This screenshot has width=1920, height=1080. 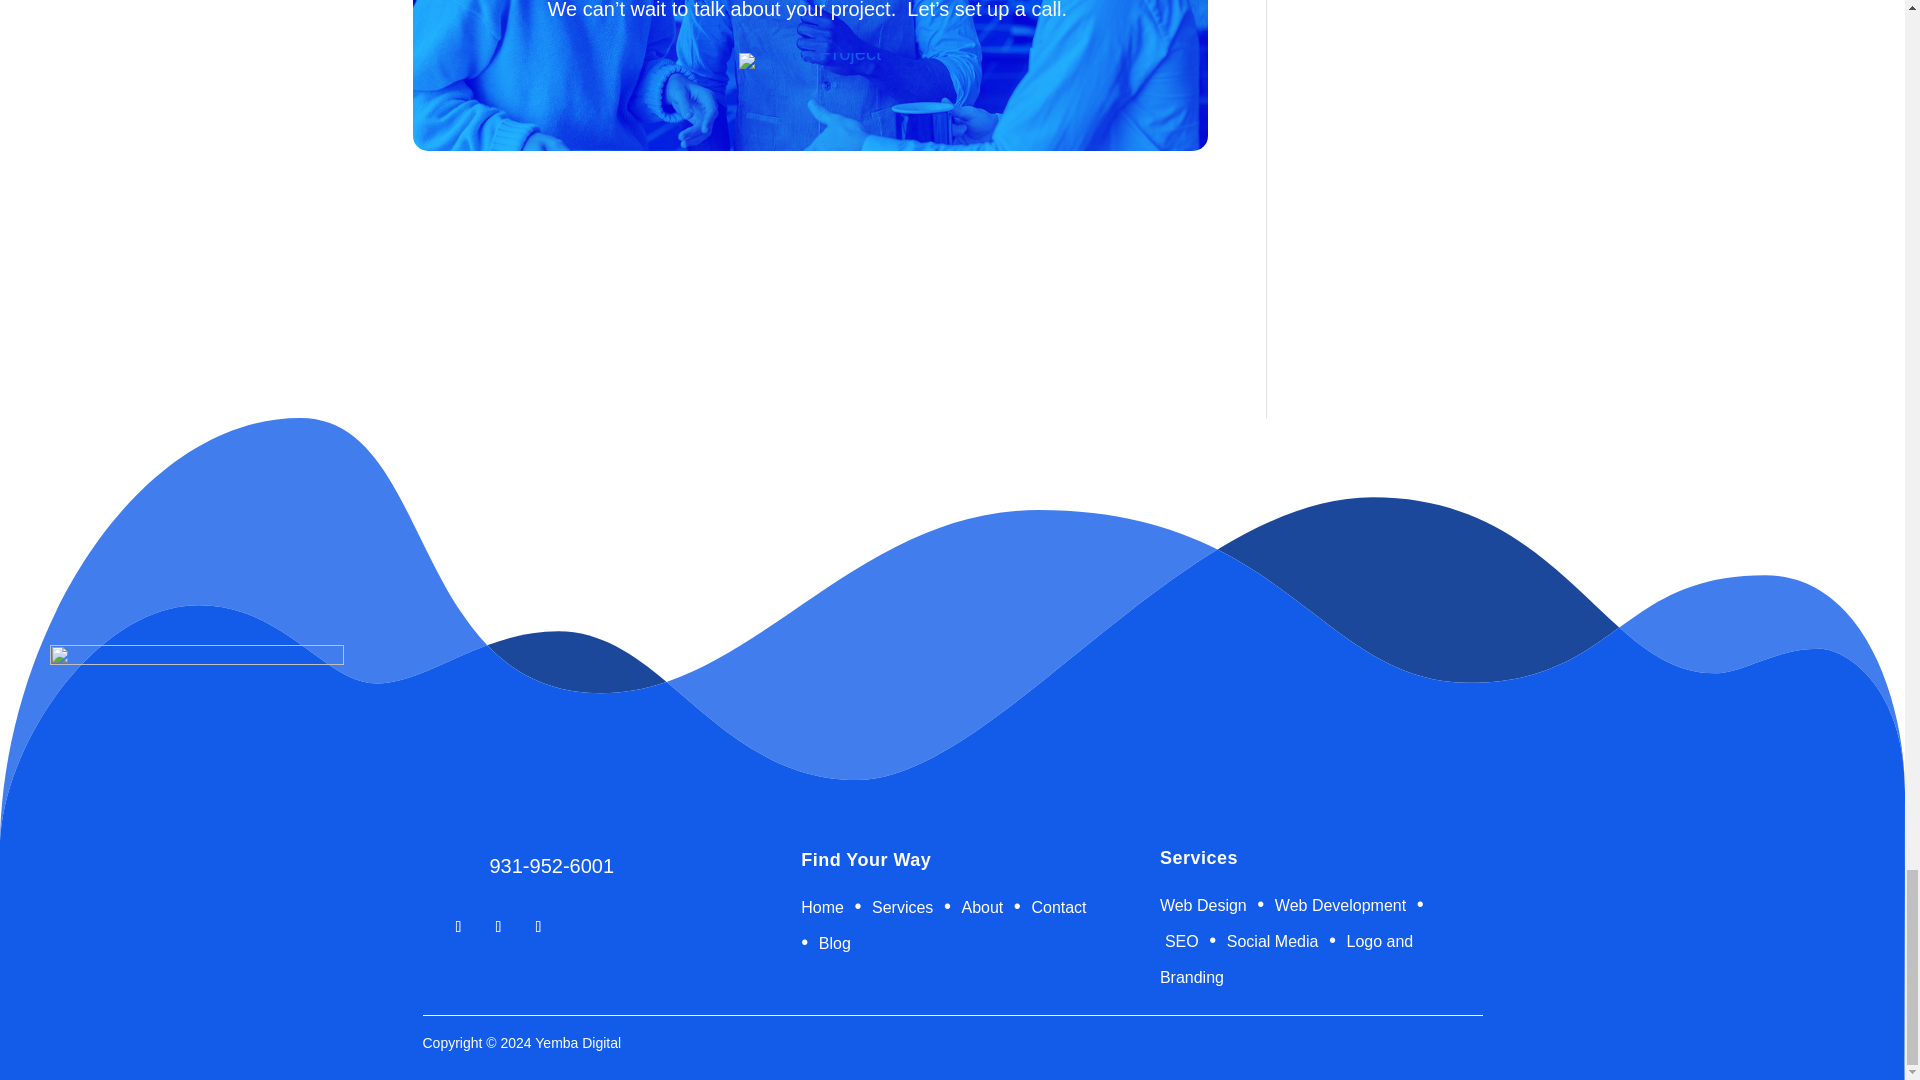 What do you see at coordinates (810, 60) in the screenshot?
I see `START A PROJECT button` at bounding box center [810, 60].